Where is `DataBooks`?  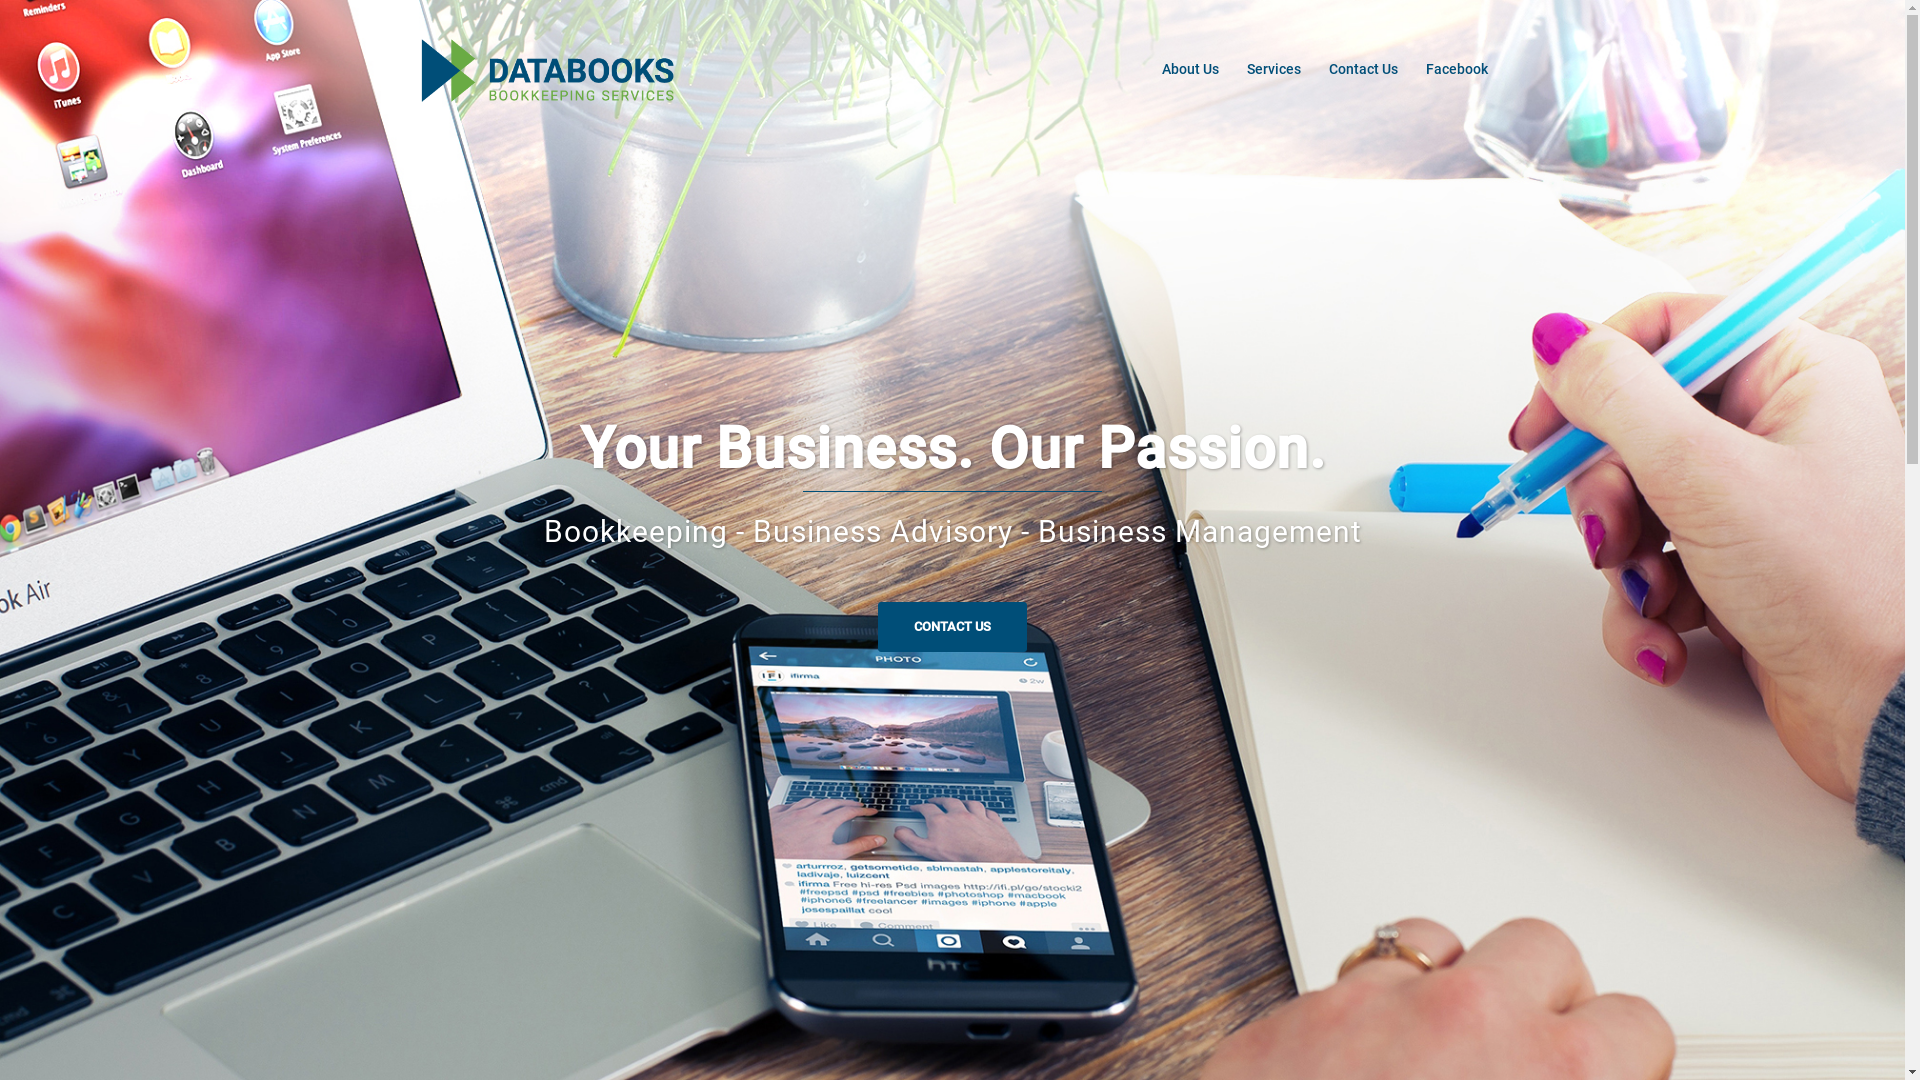
DataBooks is located at coordinates (546, 68).